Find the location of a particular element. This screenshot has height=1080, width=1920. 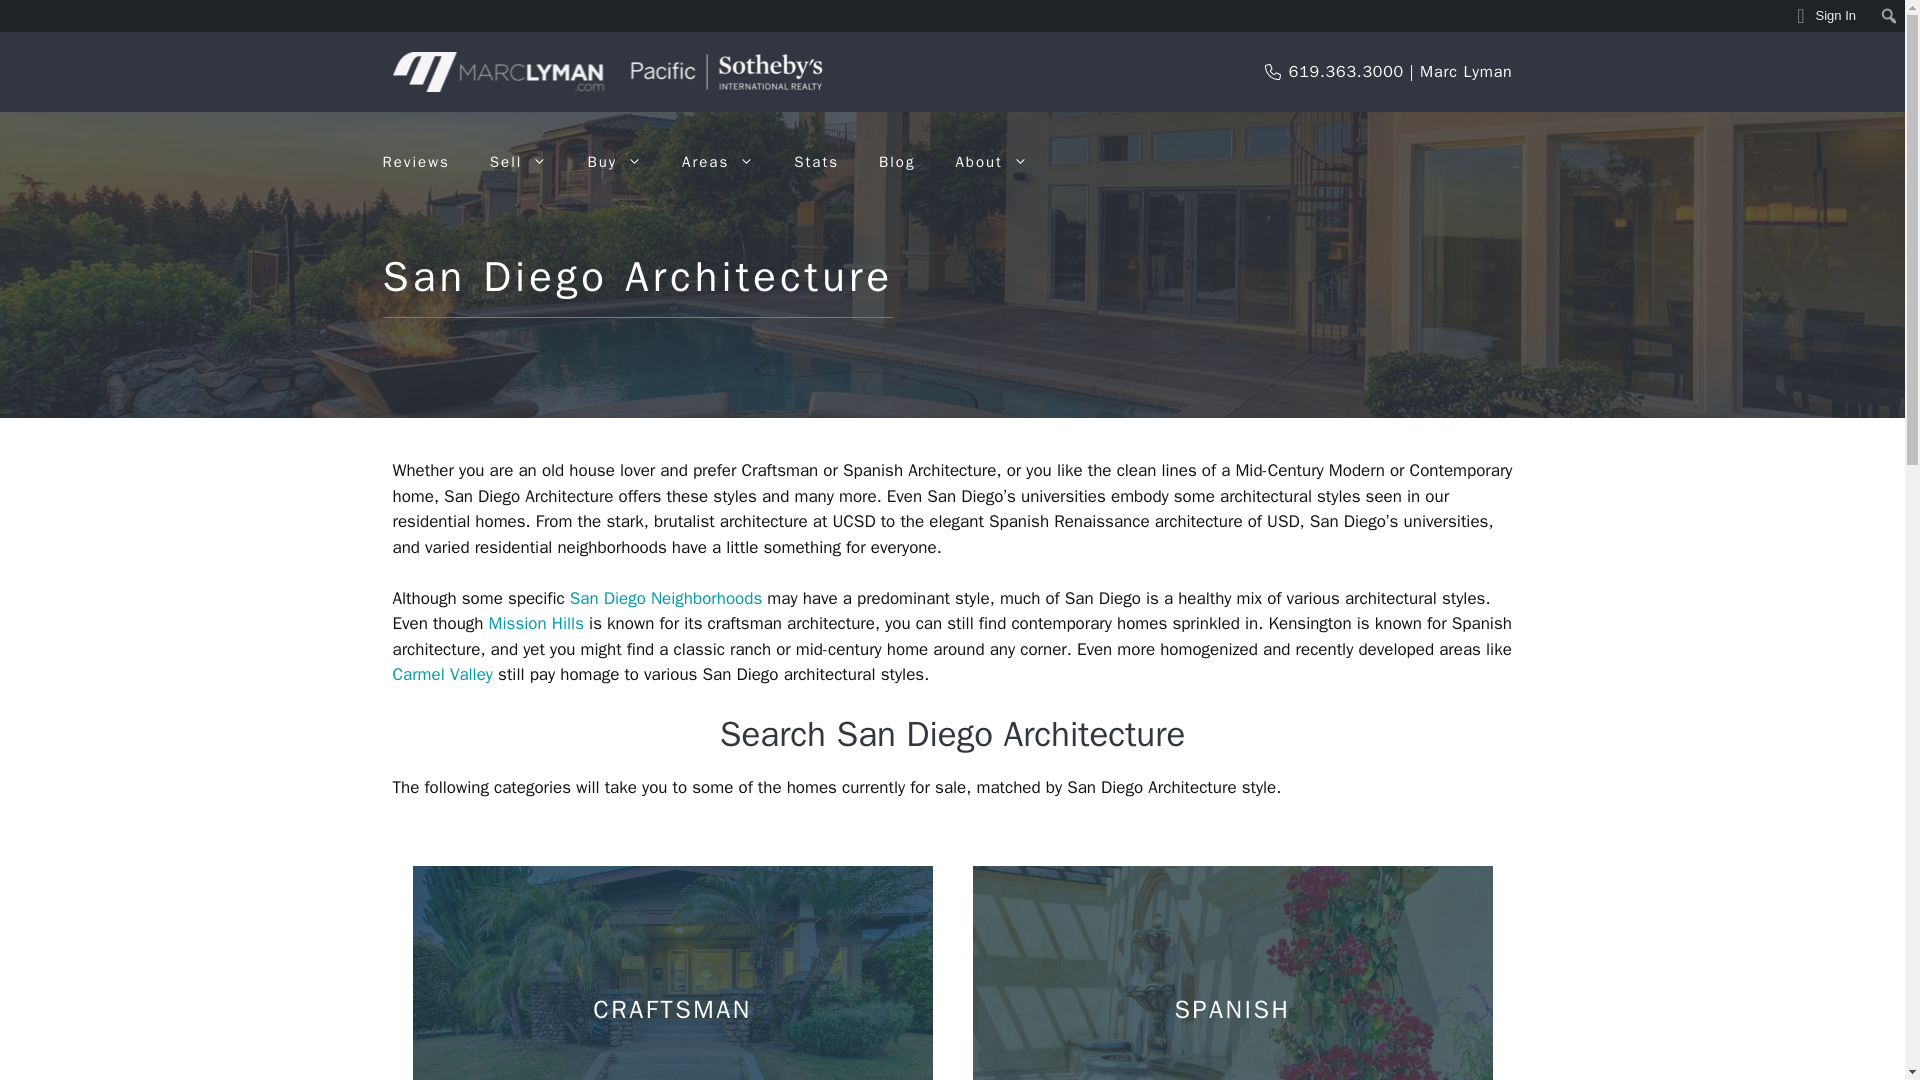

Sell is located at coordinates (519, 162).